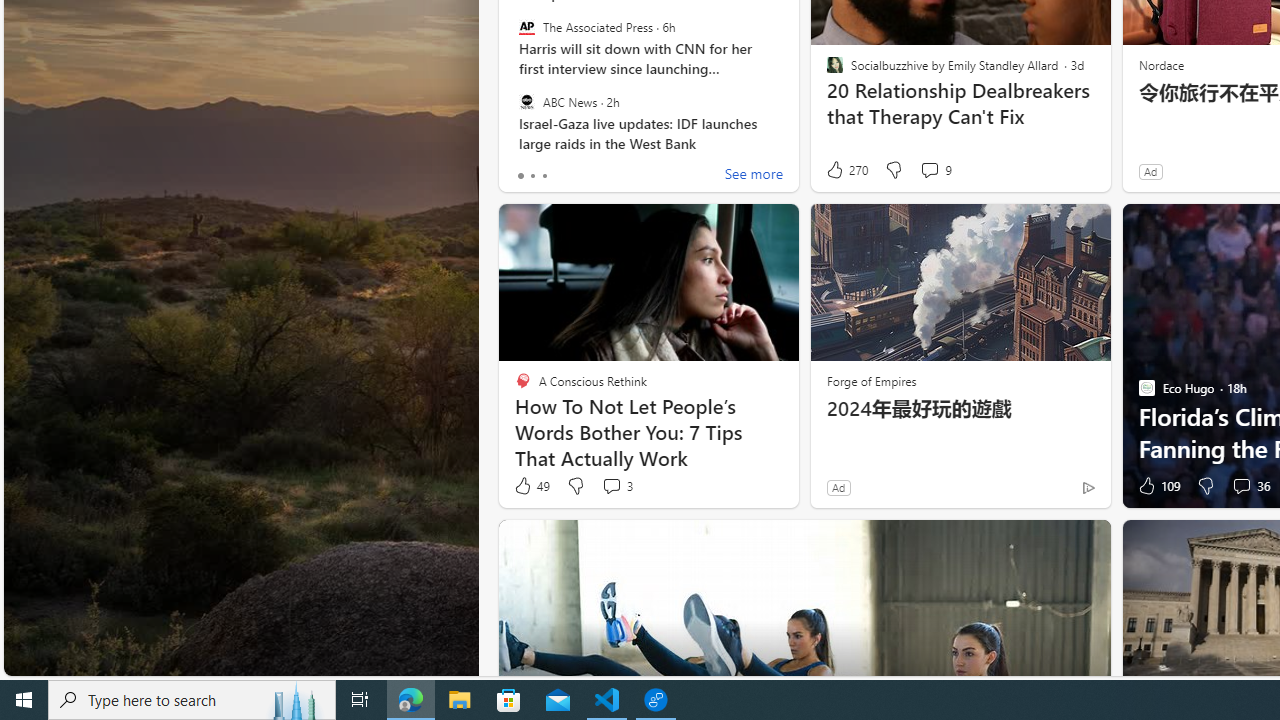 The height and width of the screenshot is (720, 1280). I want to click on View comments 3 Comment, so click(612, 486).